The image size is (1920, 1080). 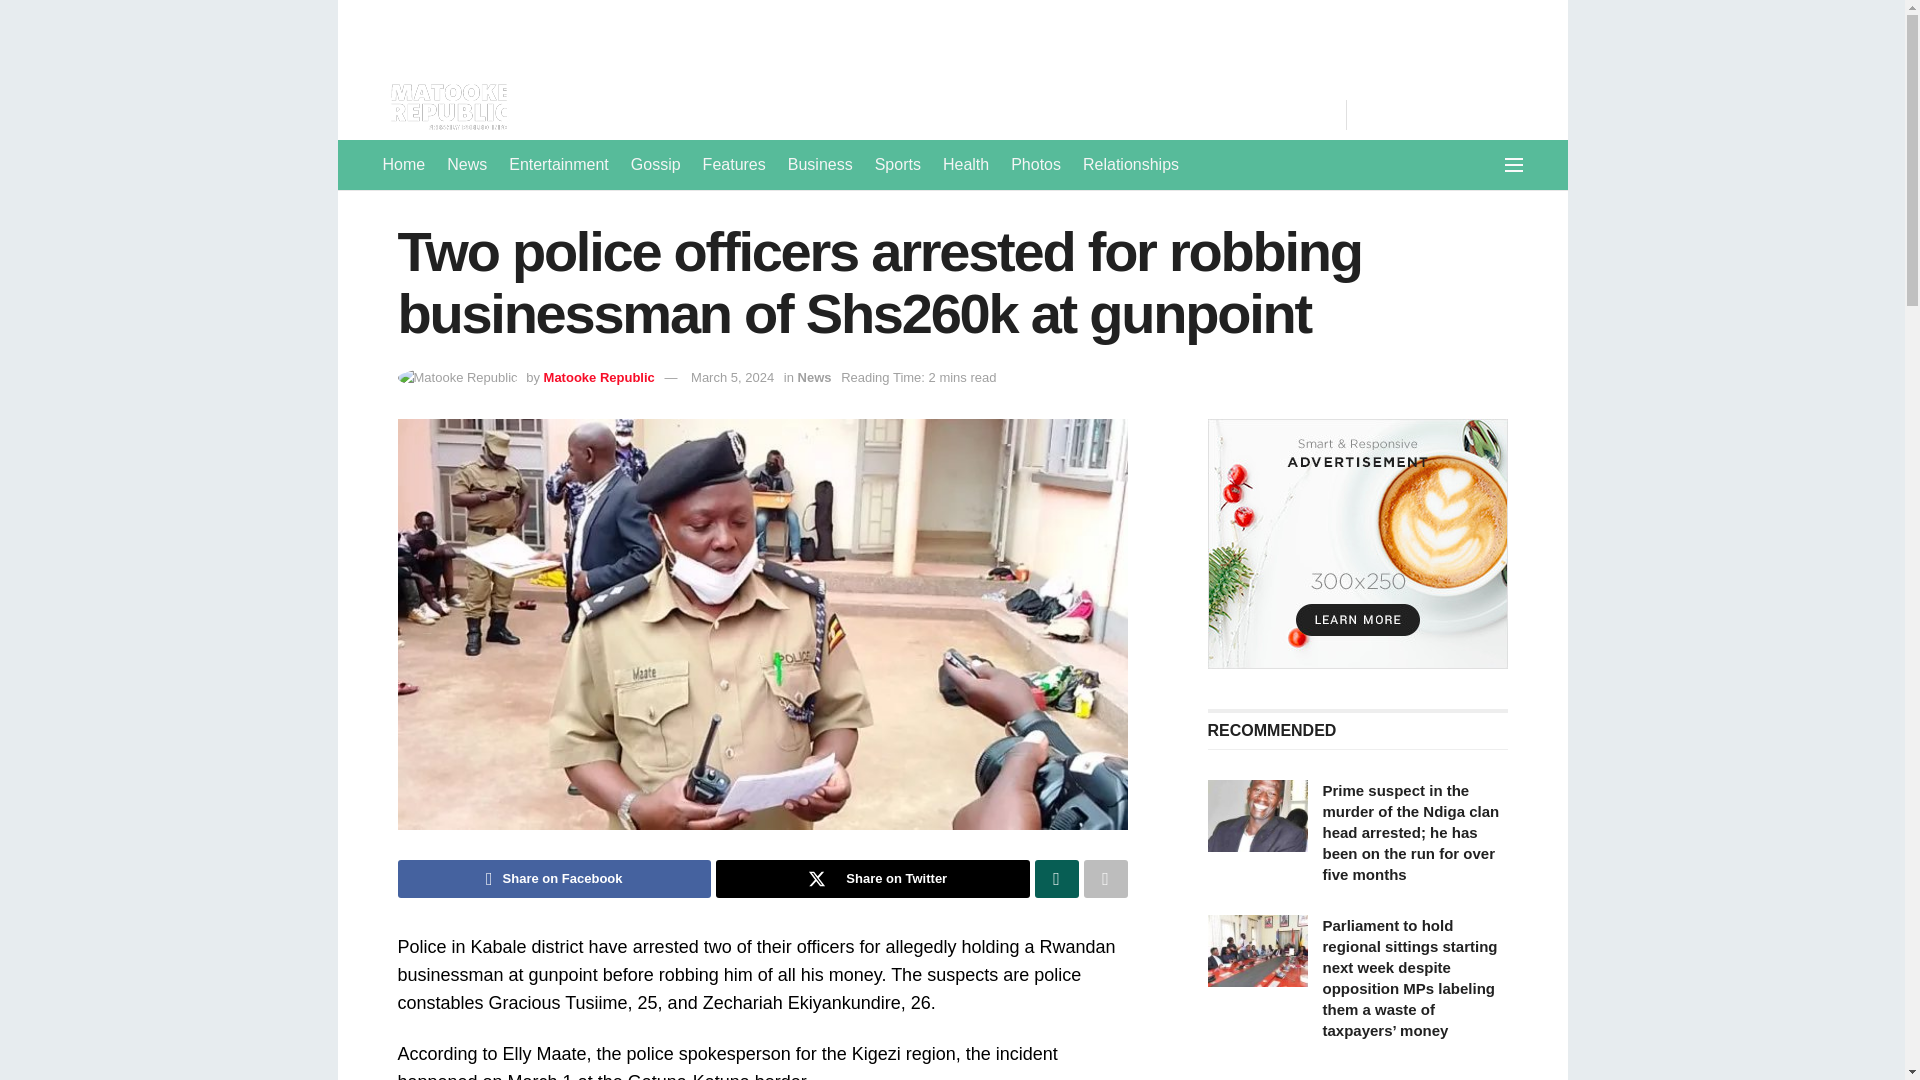 What do you see at coordinates (732, 377) in the screenshot?
I see `March 5, 2024` at bounding box center [732, 377].